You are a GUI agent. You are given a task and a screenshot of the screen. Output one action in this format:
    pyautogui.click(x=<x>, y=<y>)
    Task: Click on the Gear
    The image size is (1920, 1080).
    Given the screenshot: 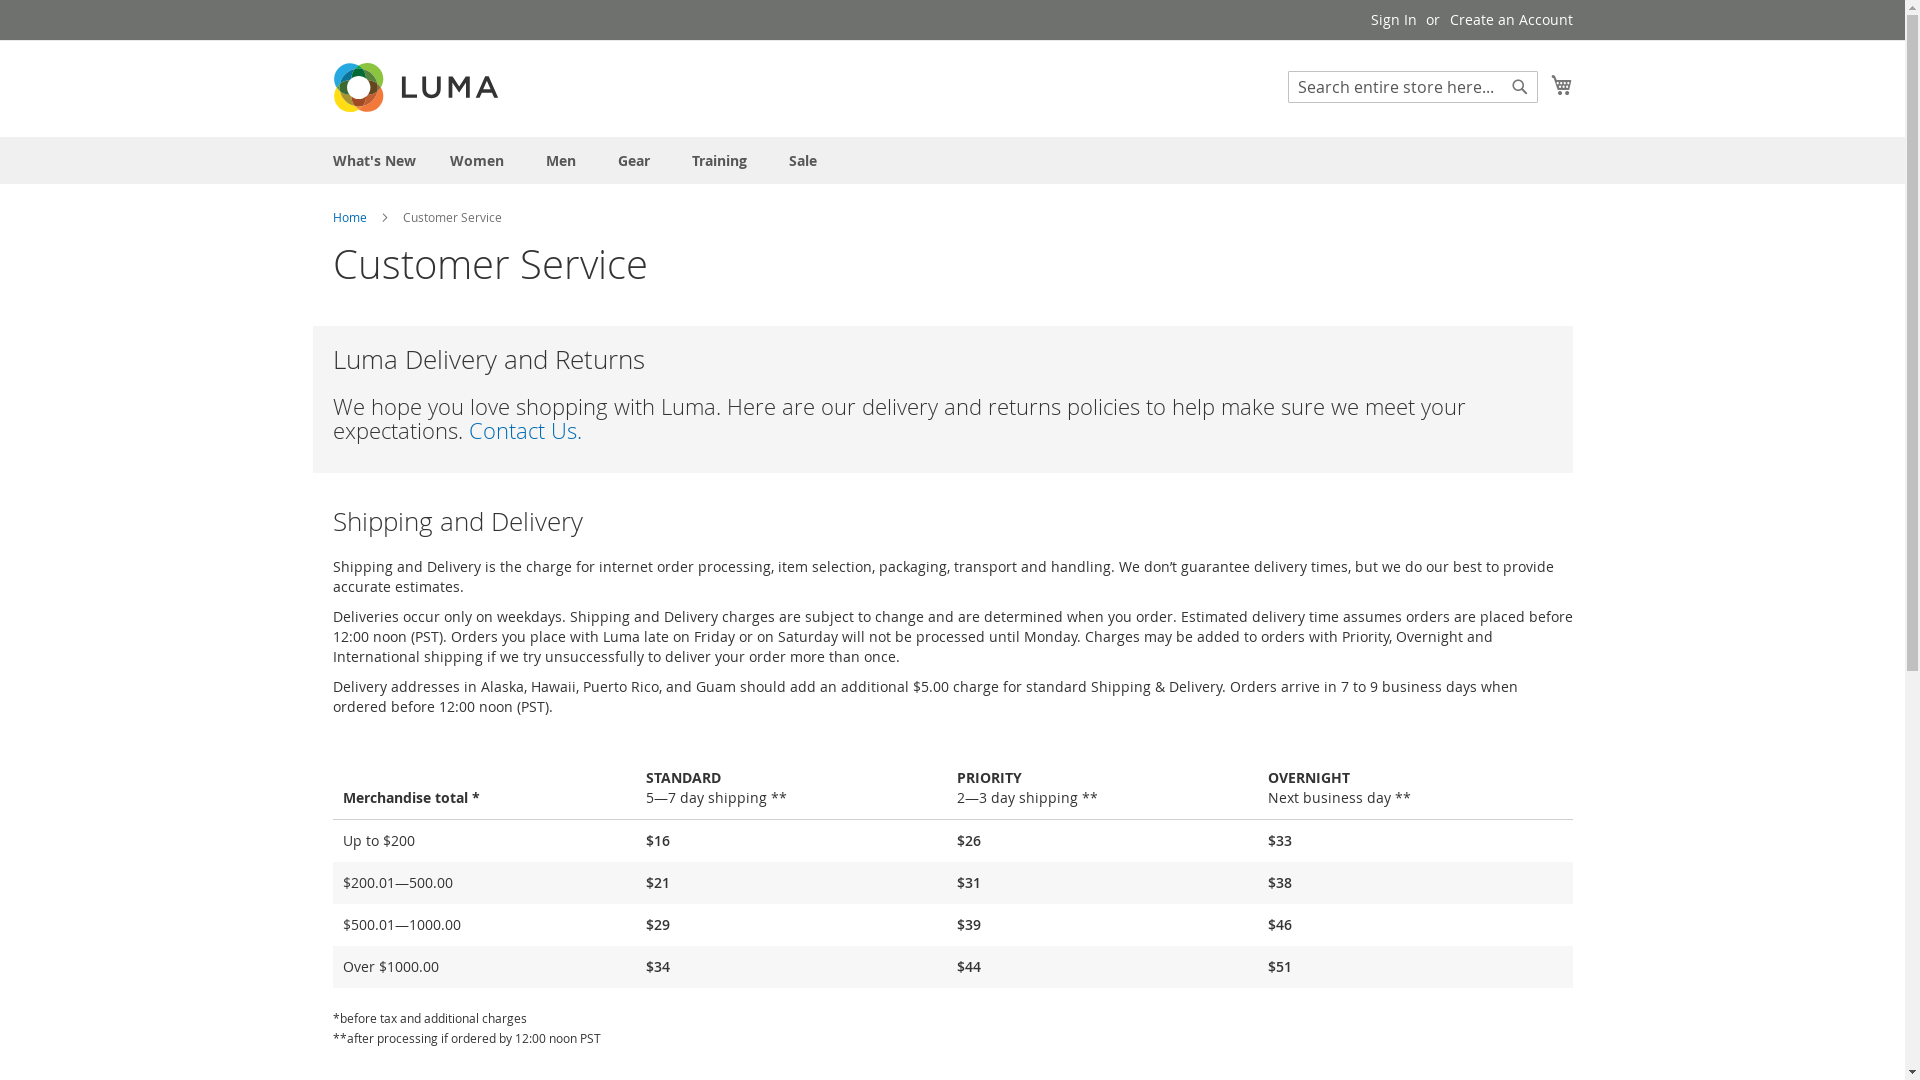 What is the action you would take?
    pyautogui.click(x=638, y=160)
    